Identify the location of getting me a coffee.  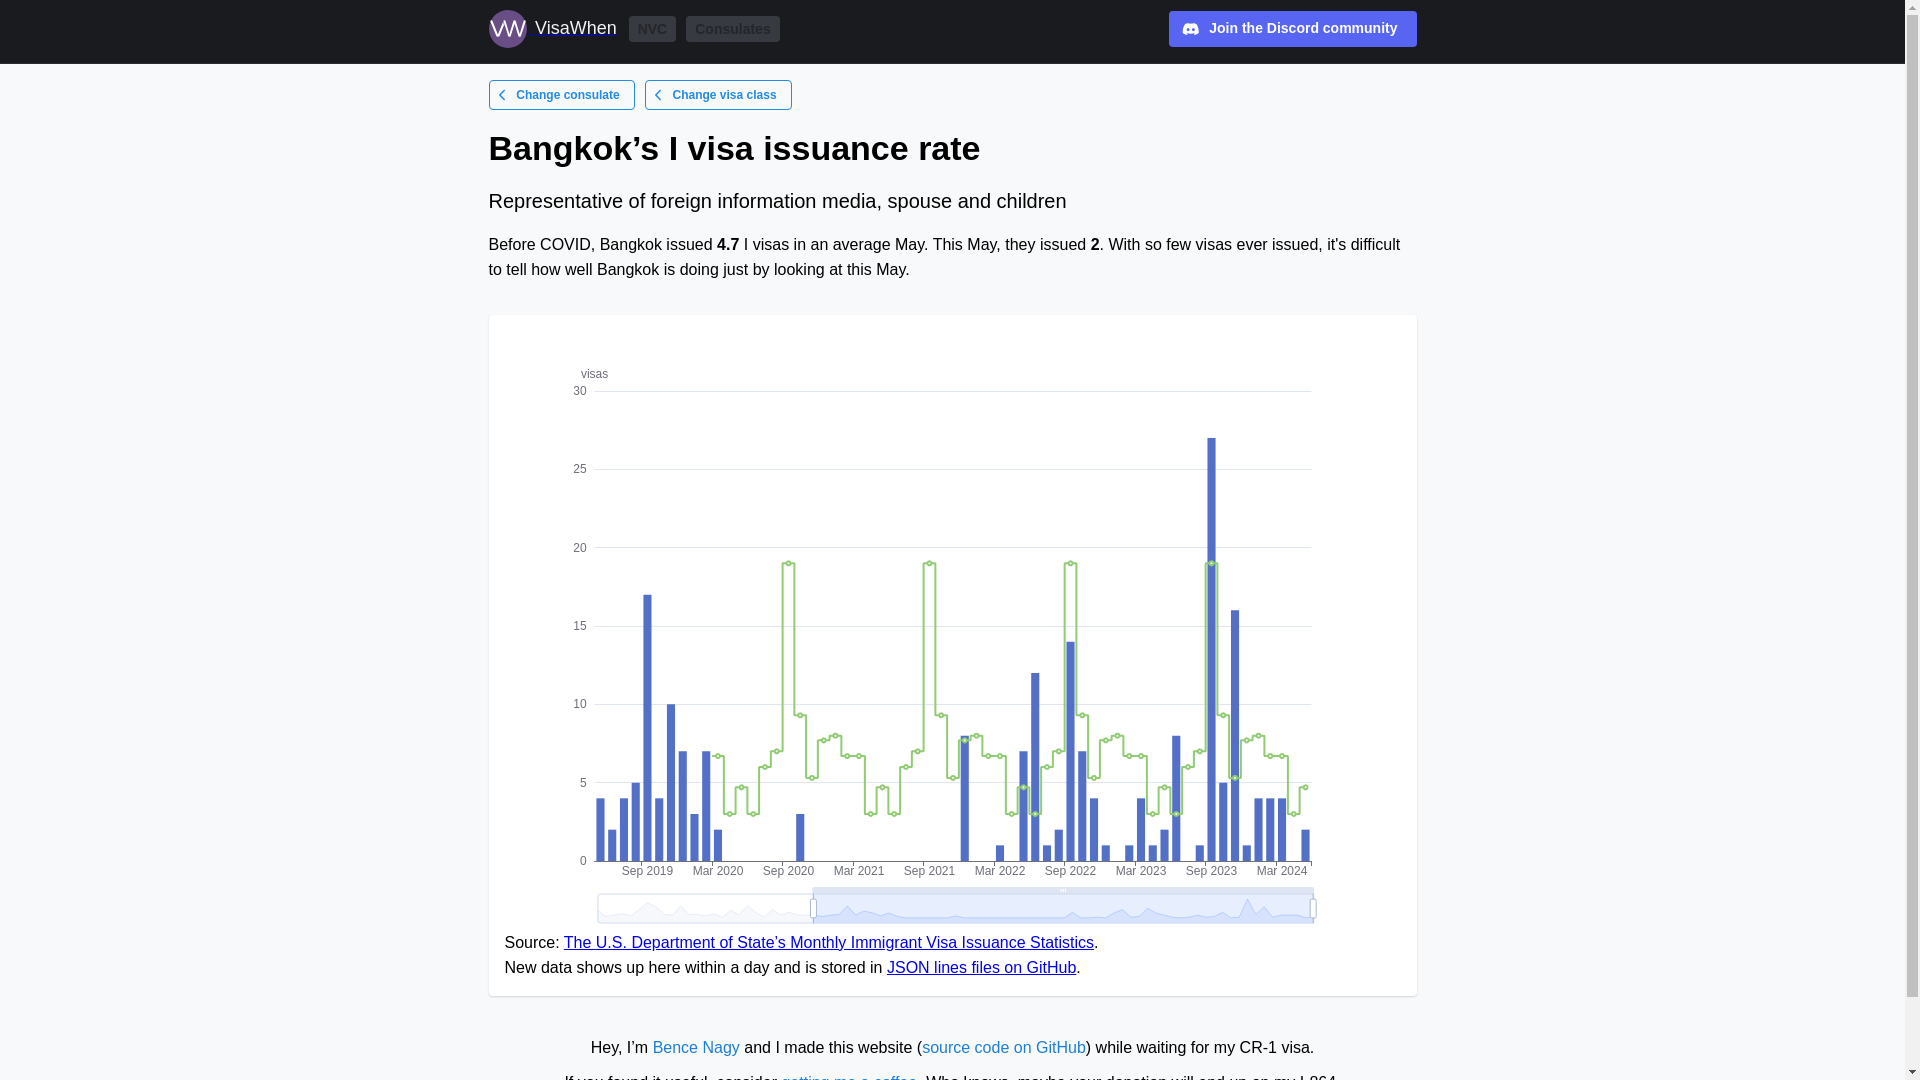
(849, 1076).